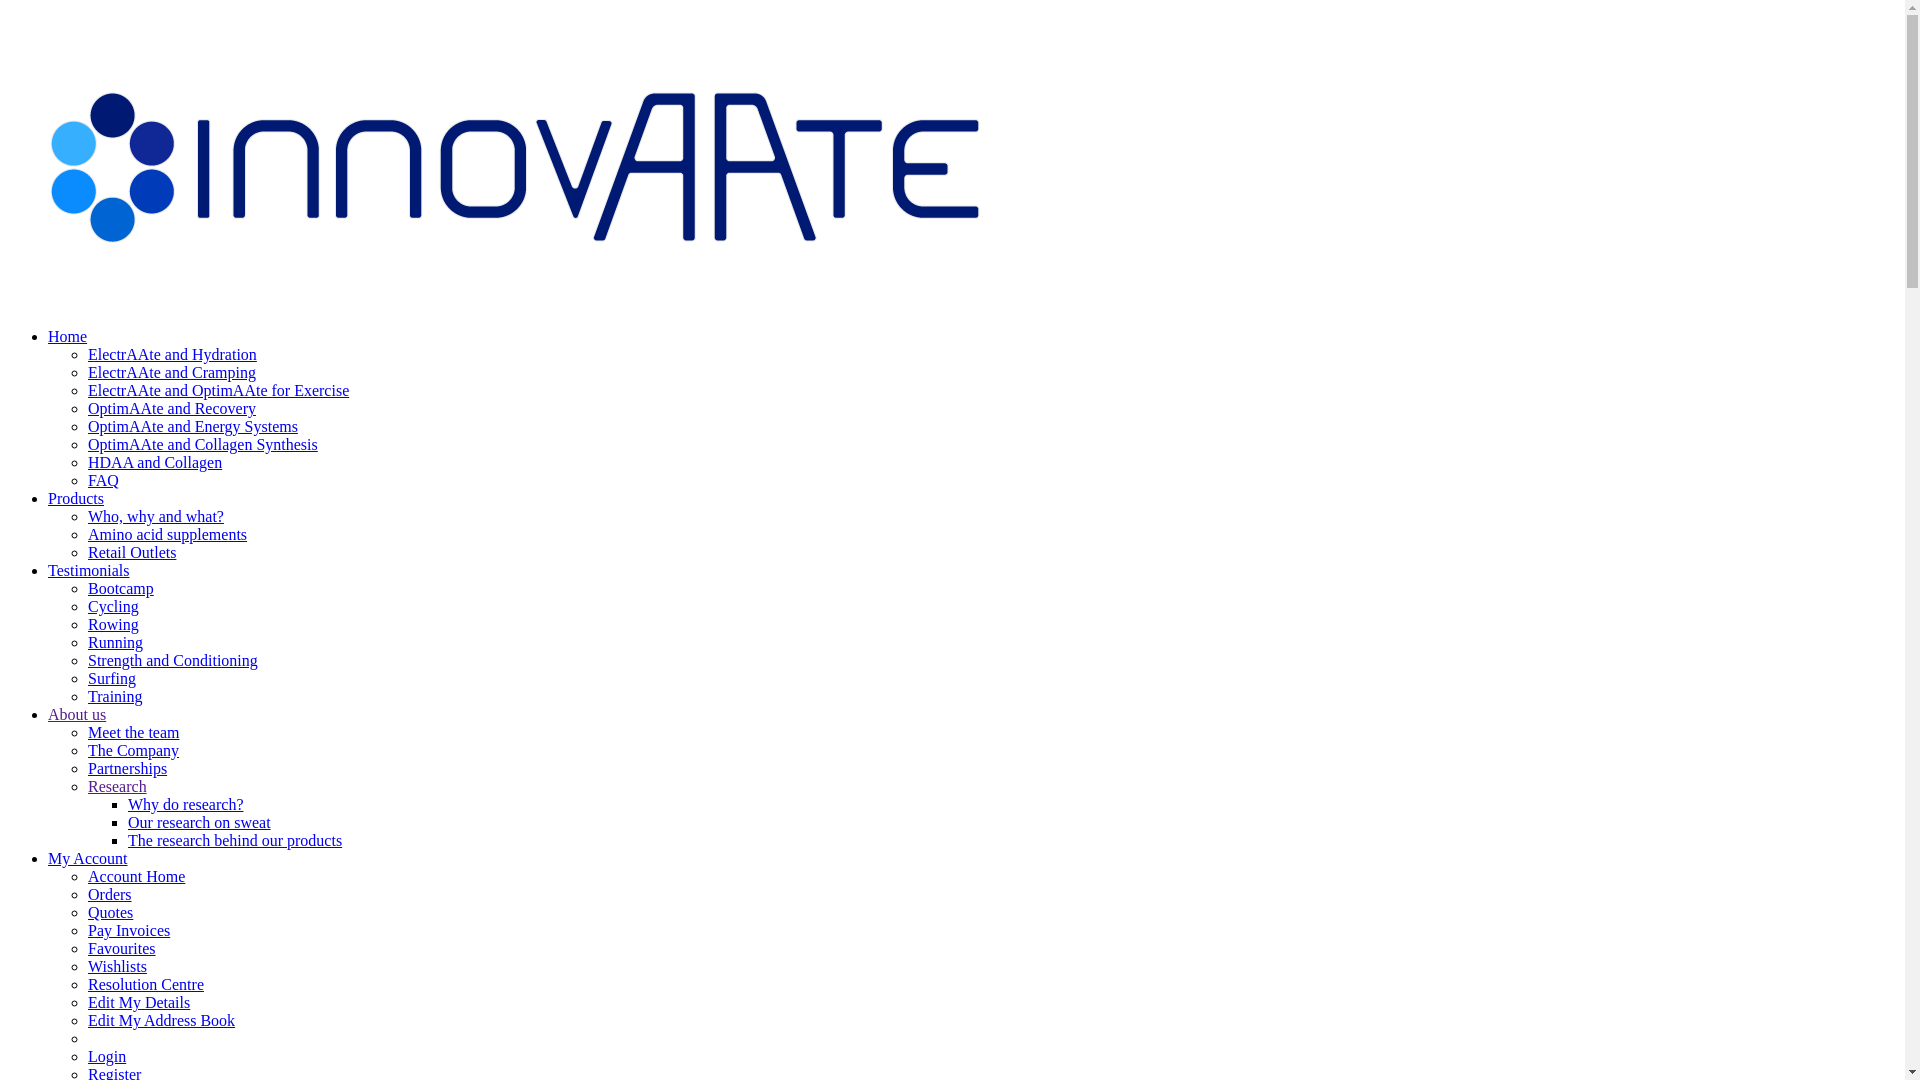  I want to click on Bootcamp, so click(121, 588).